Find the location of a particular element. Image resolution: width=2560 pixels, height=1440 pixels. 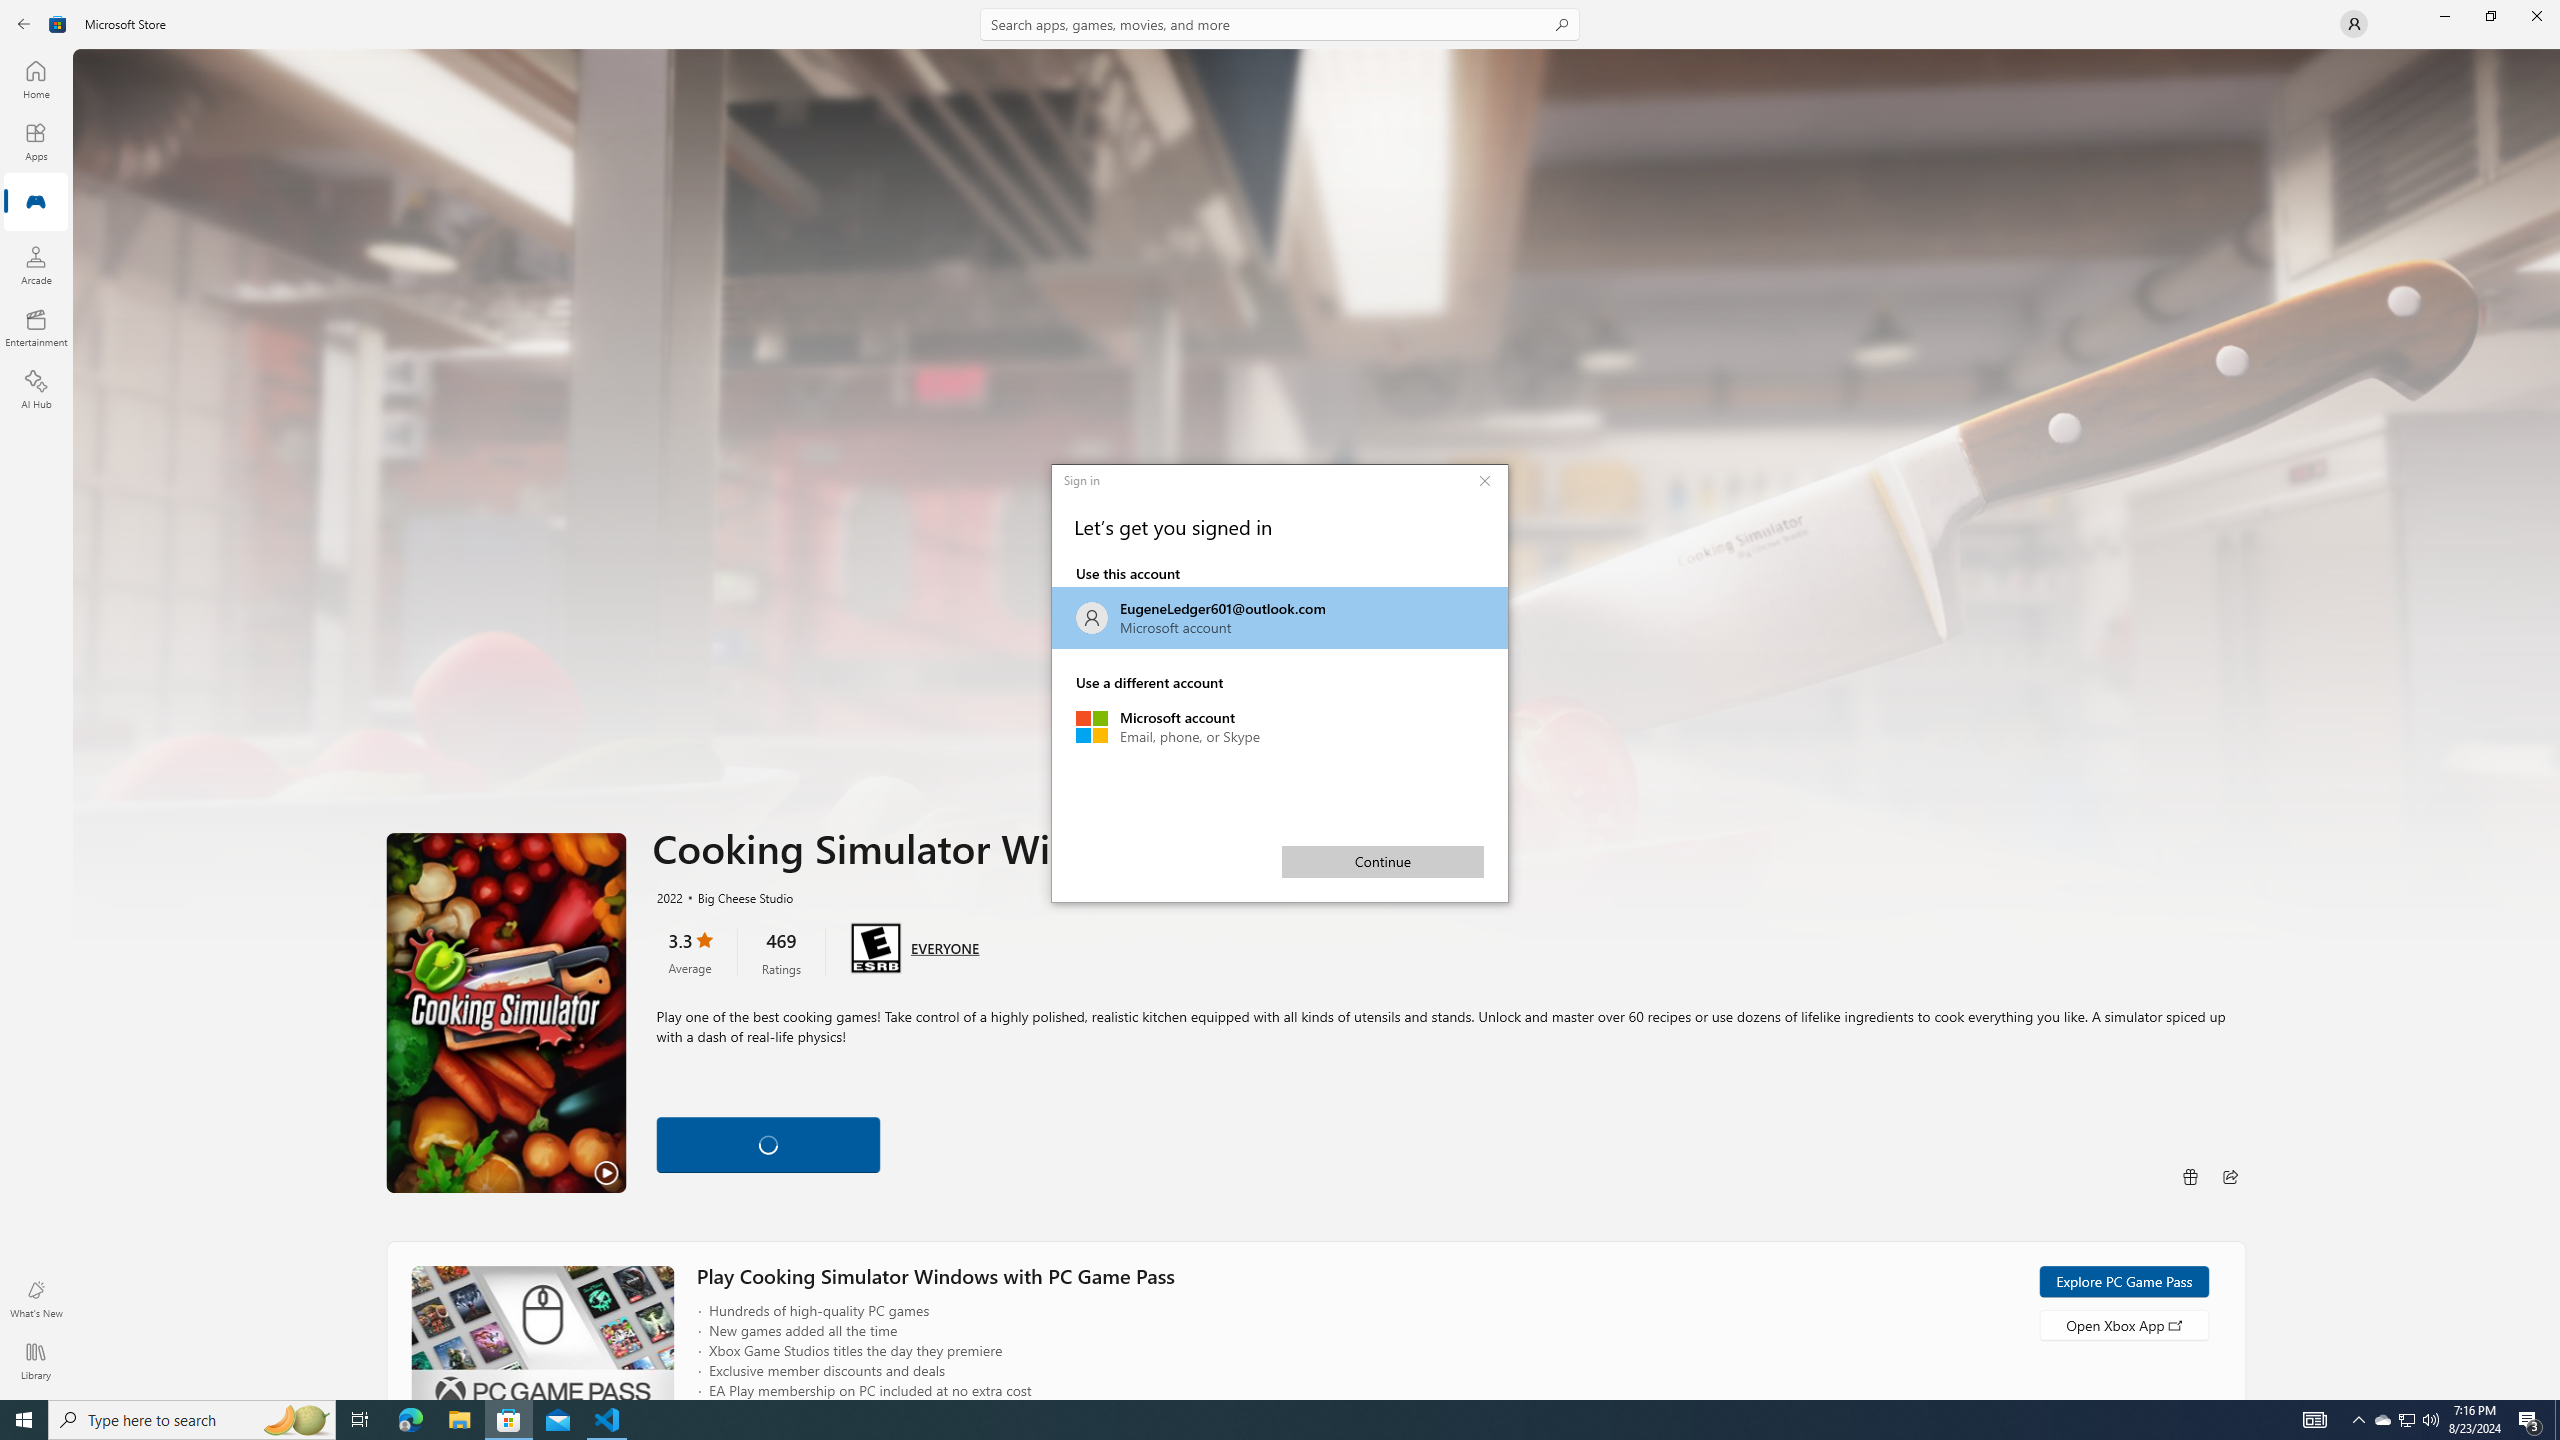

Class: Image is located at coordinates (58, 24).